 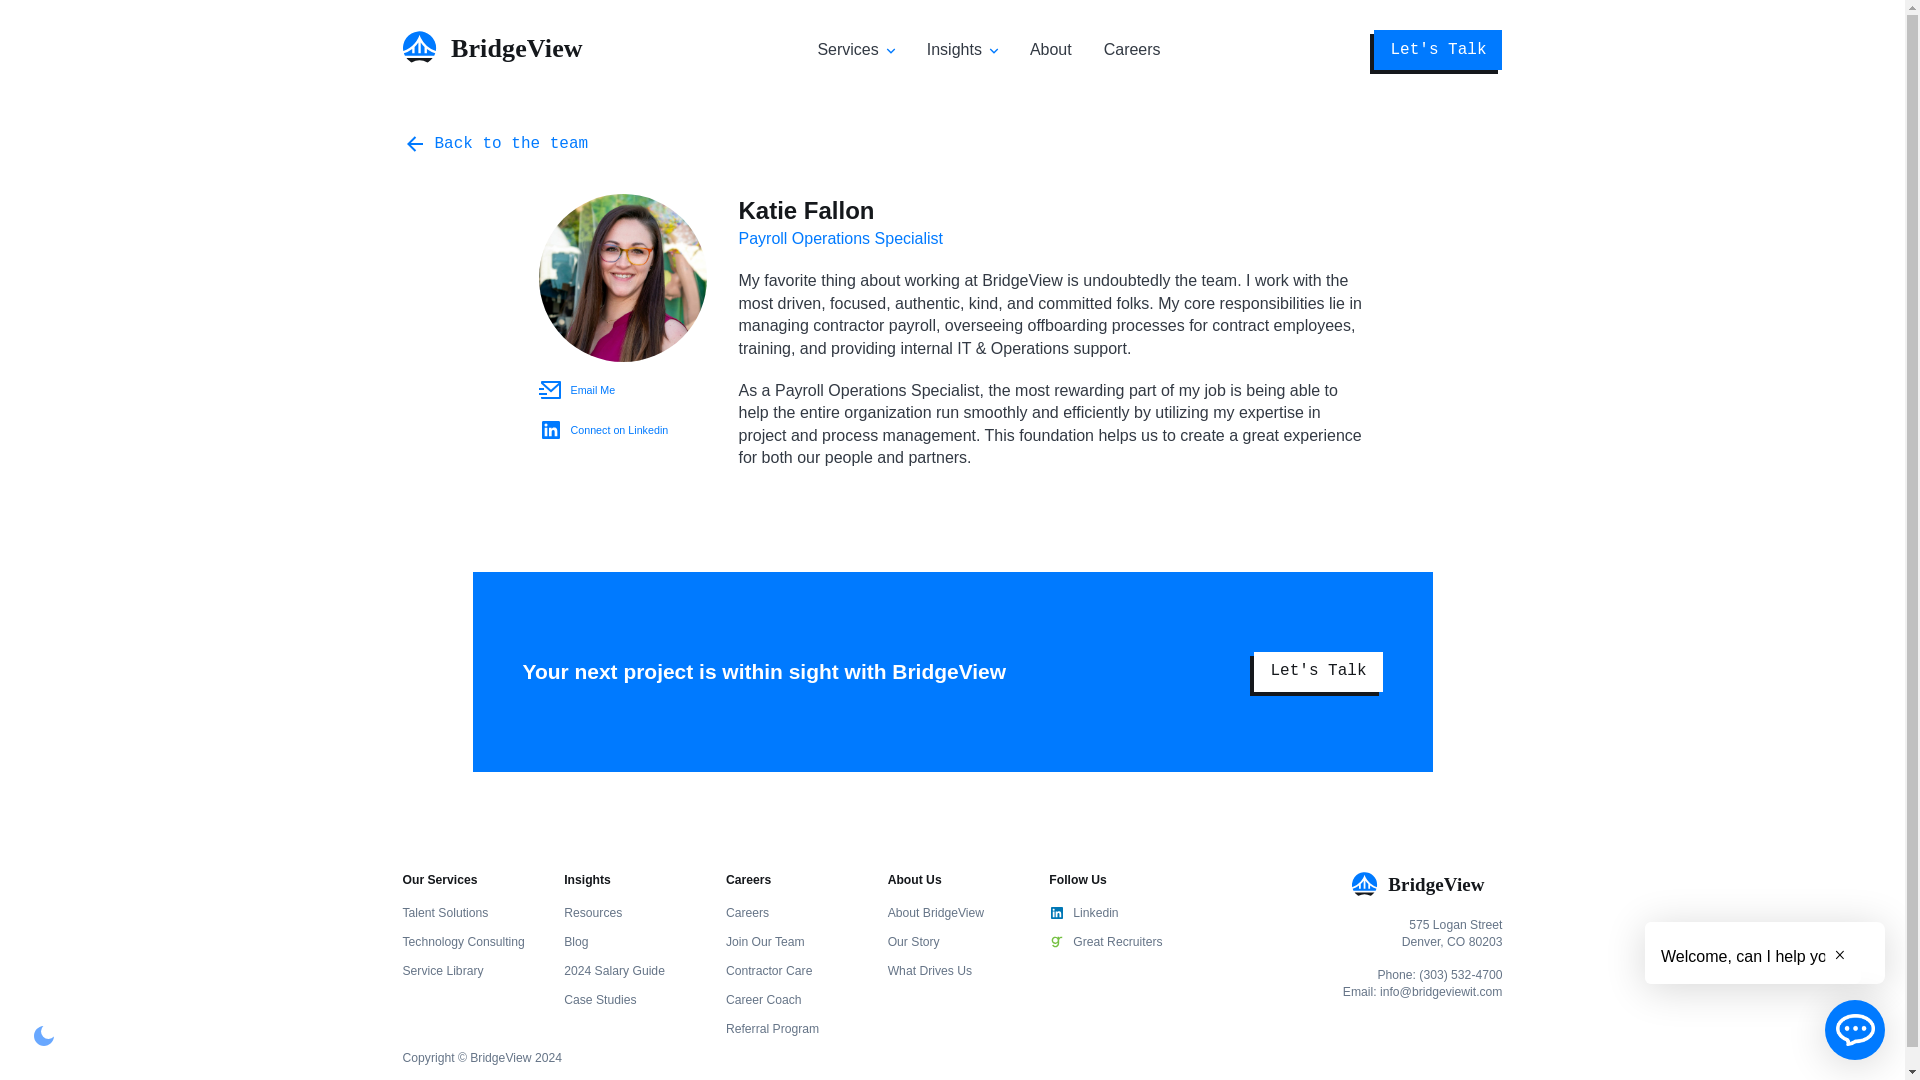 I want to click on Let's Talk, so click(x=1318, y=672).